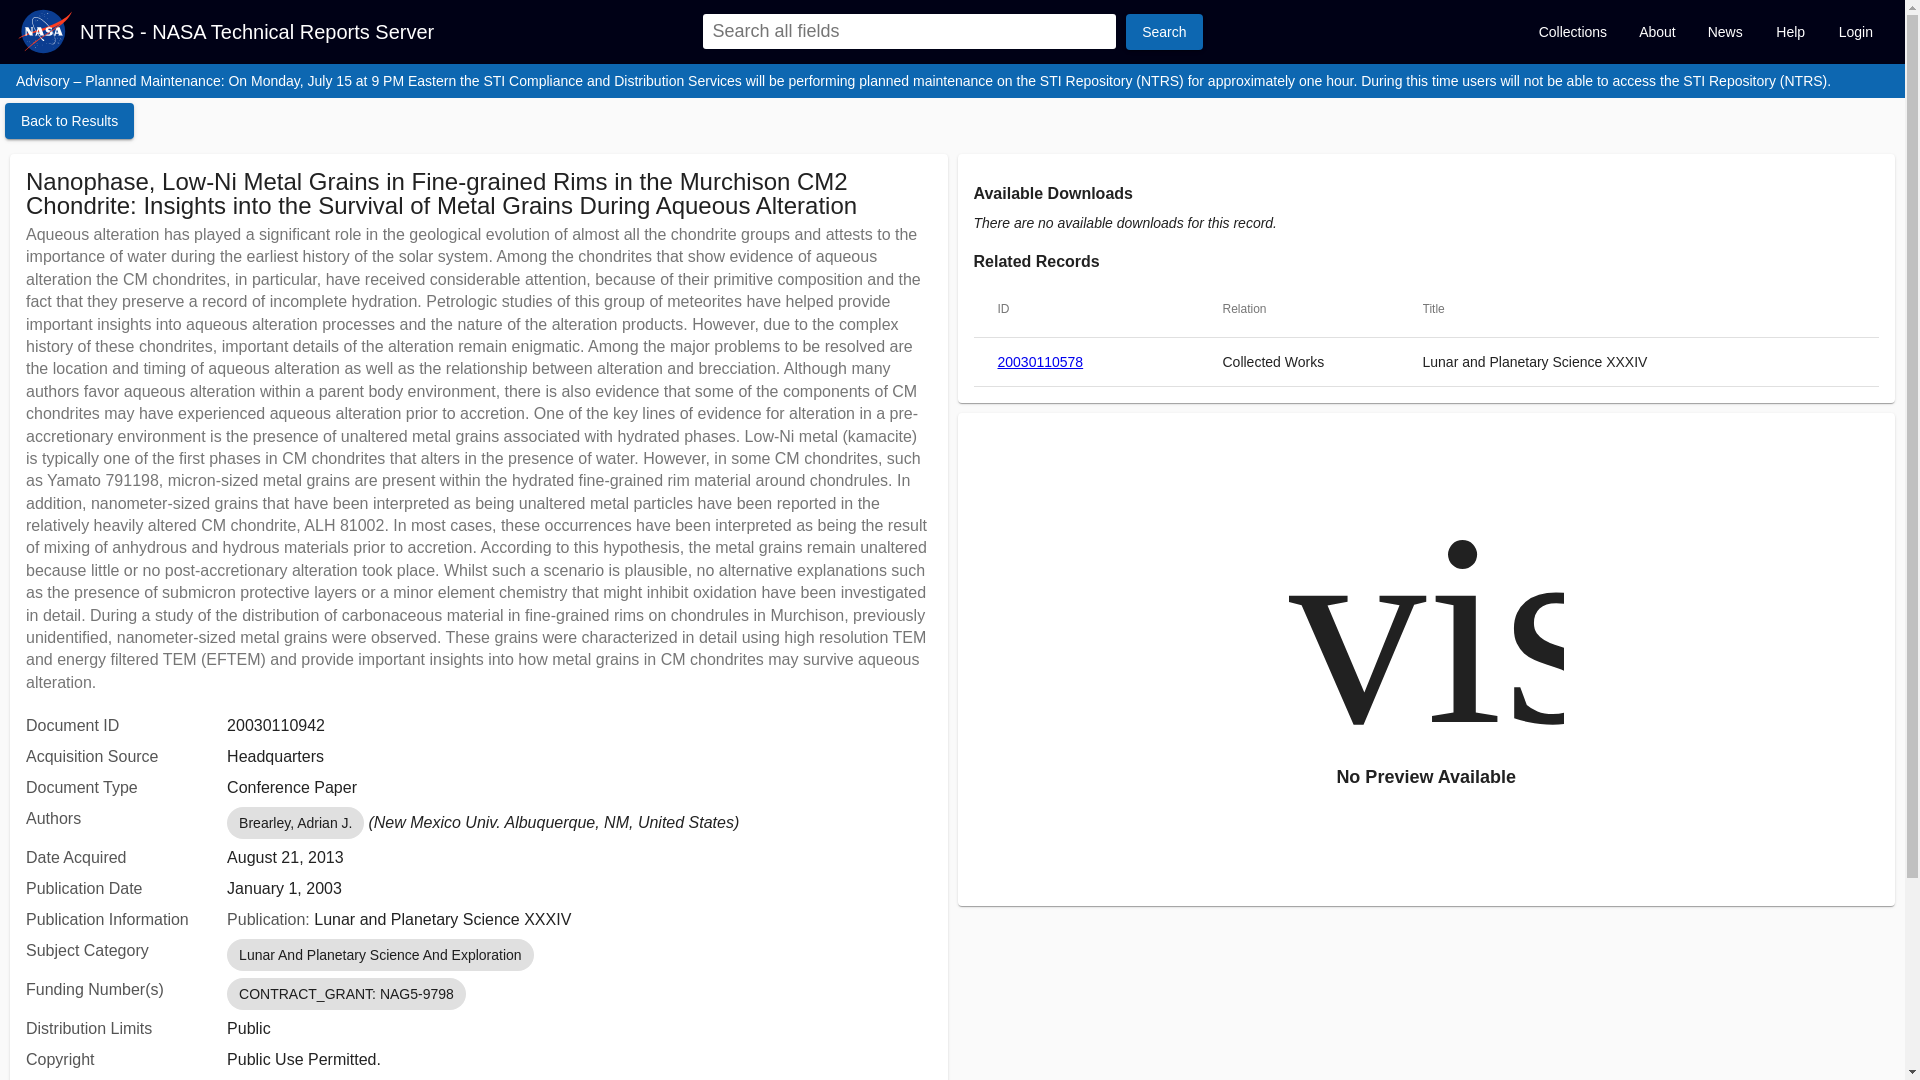 The image size is (1920, 1080). What do you see at coordinates (1656, 32) in the screenshot?
I see `About` at bounding box center [1656, 32].